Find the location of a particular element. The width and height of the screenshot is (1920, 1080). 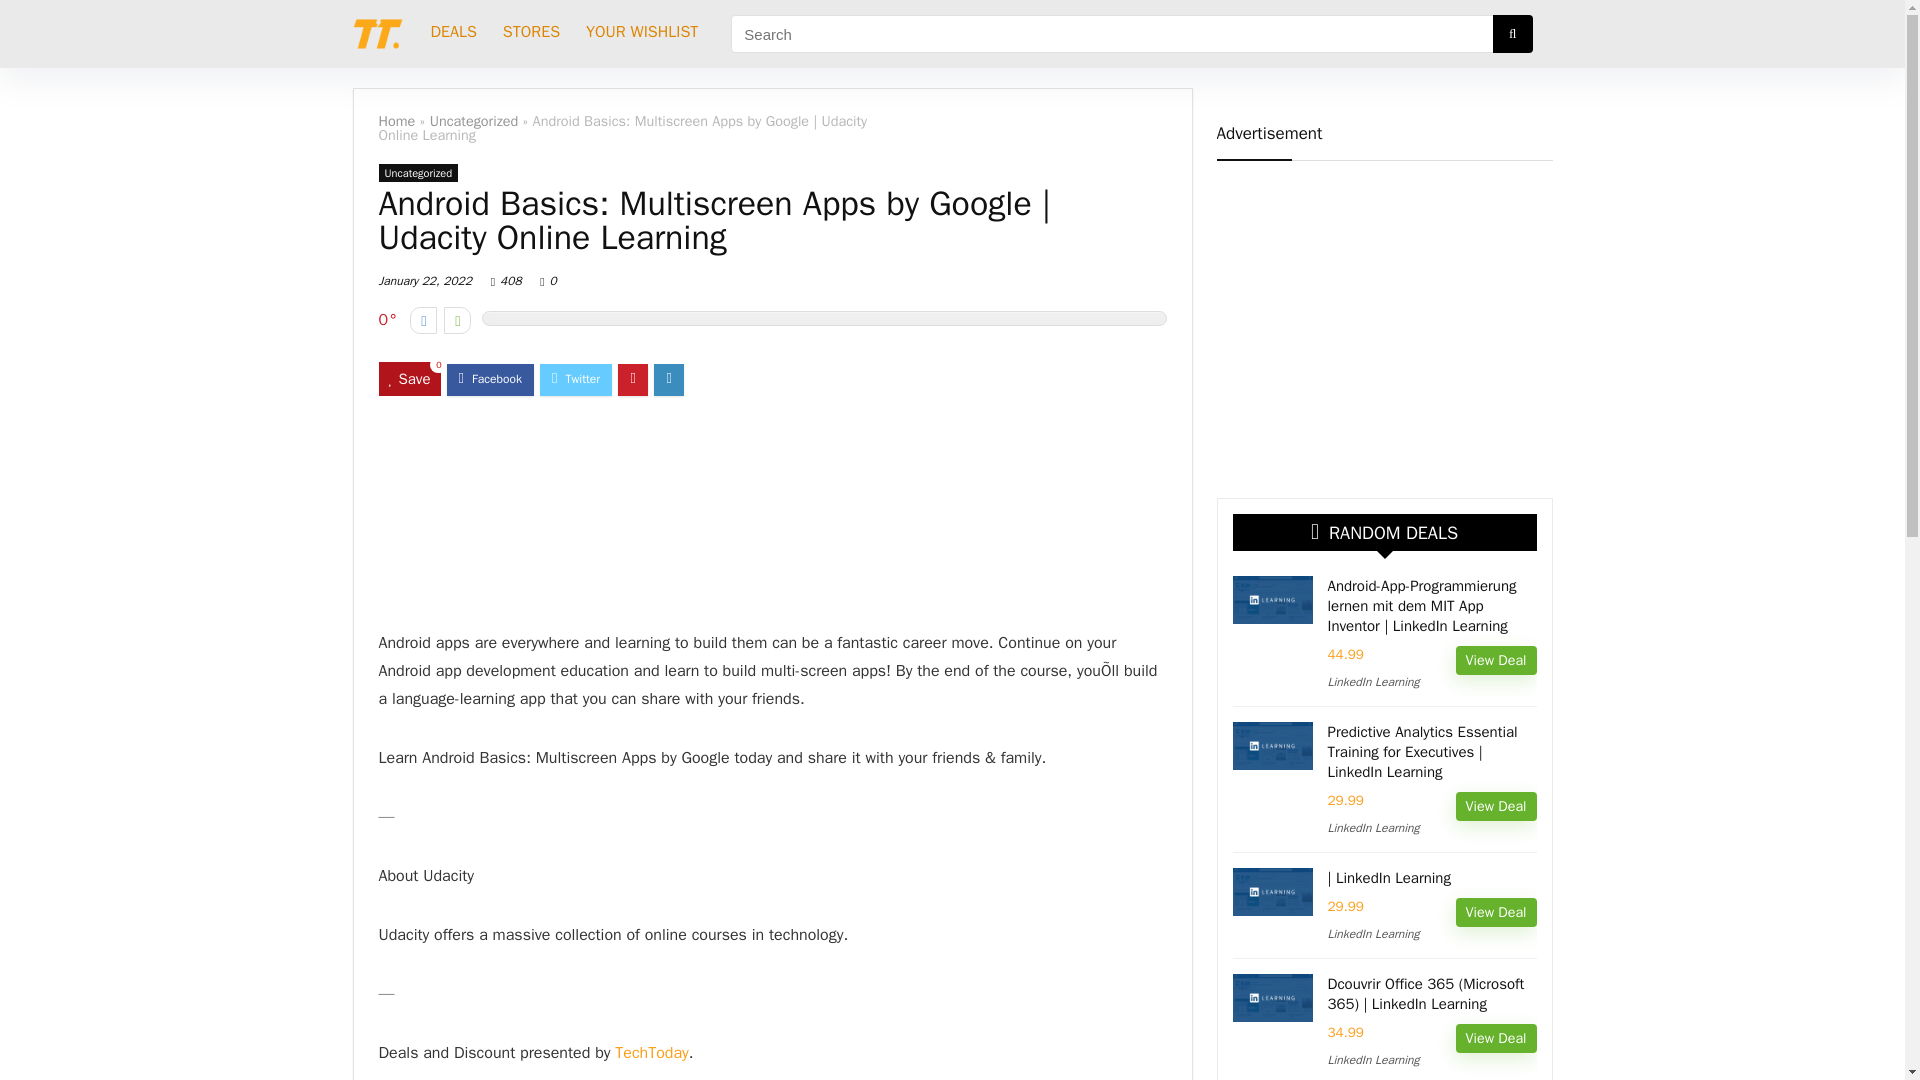

View all posts in Uncategorized is located at coordinates (418, 173).